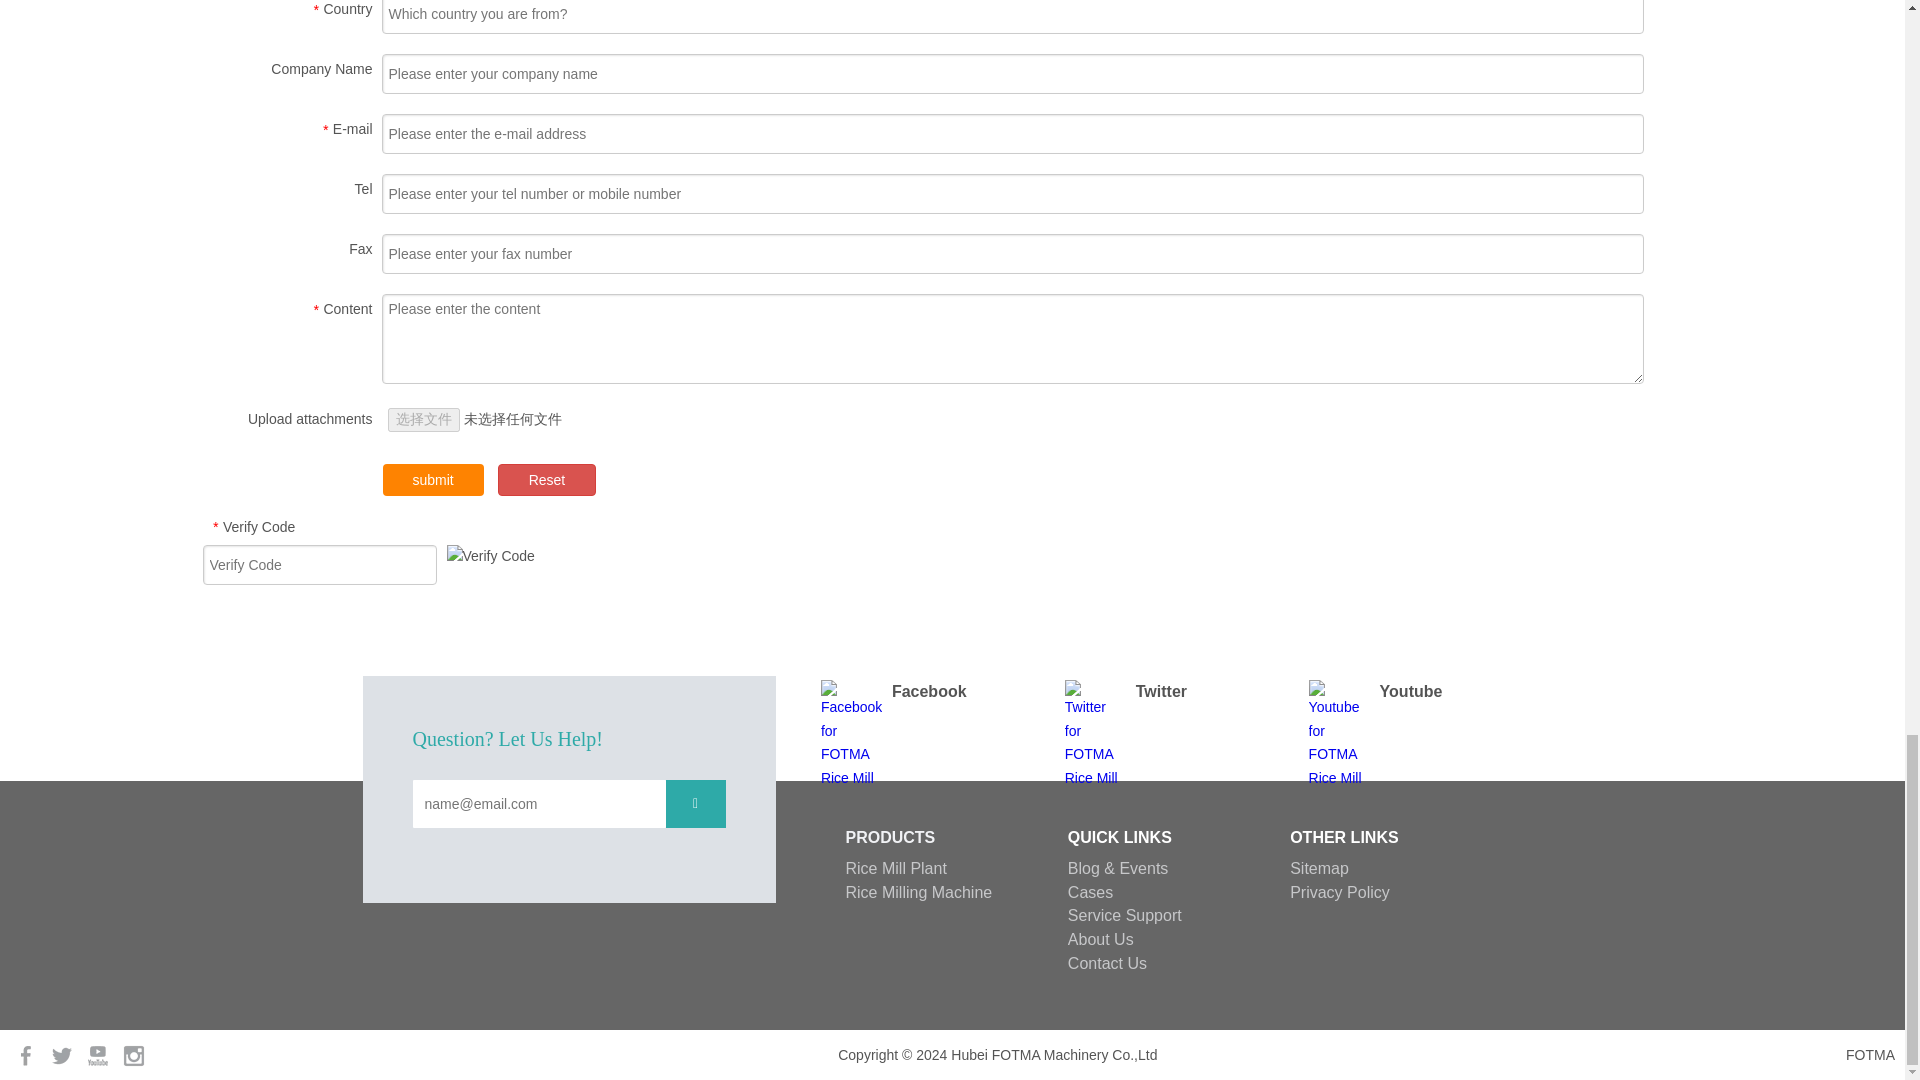 This screenshot has width=1920, height=1080. I want to click on Facebook, so click(28, 1054).